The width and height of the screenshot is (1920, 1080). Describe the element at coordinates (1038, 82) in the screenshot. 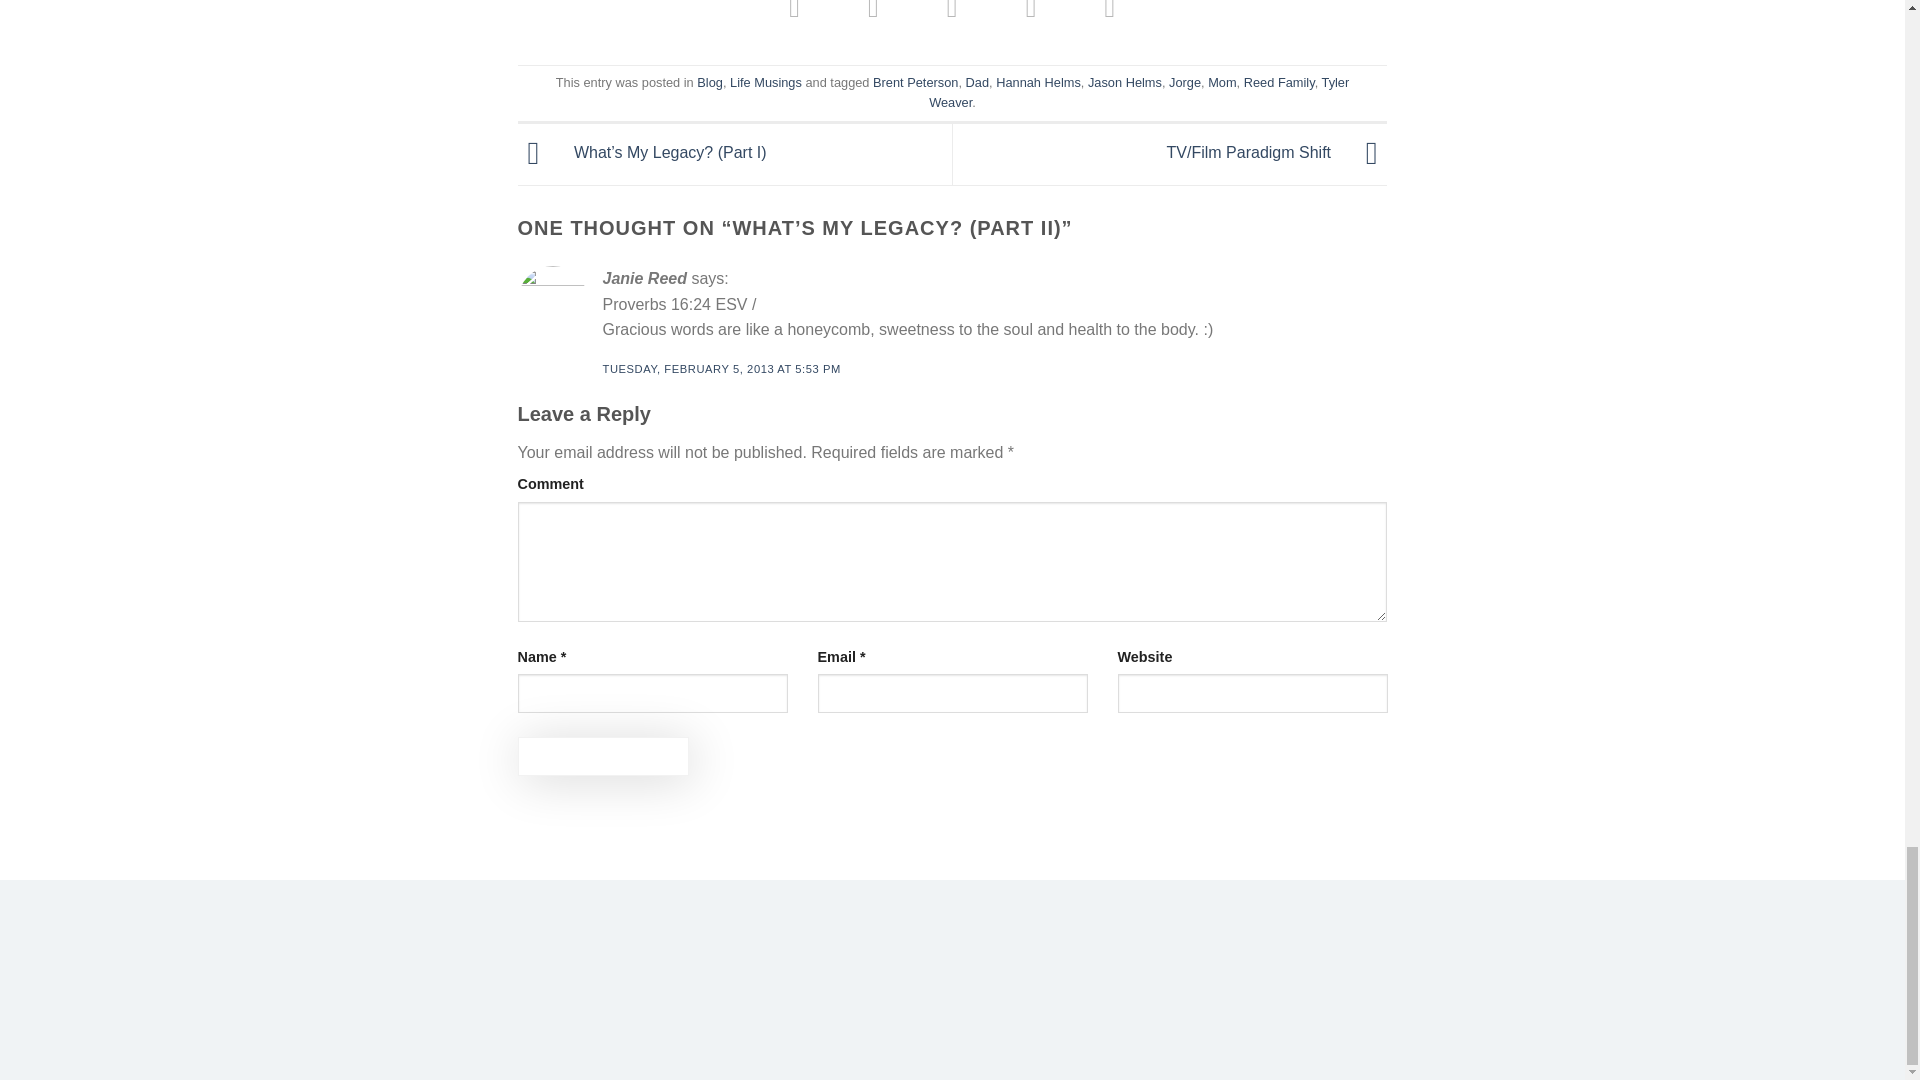

I see `Hannah Helms` at that location.